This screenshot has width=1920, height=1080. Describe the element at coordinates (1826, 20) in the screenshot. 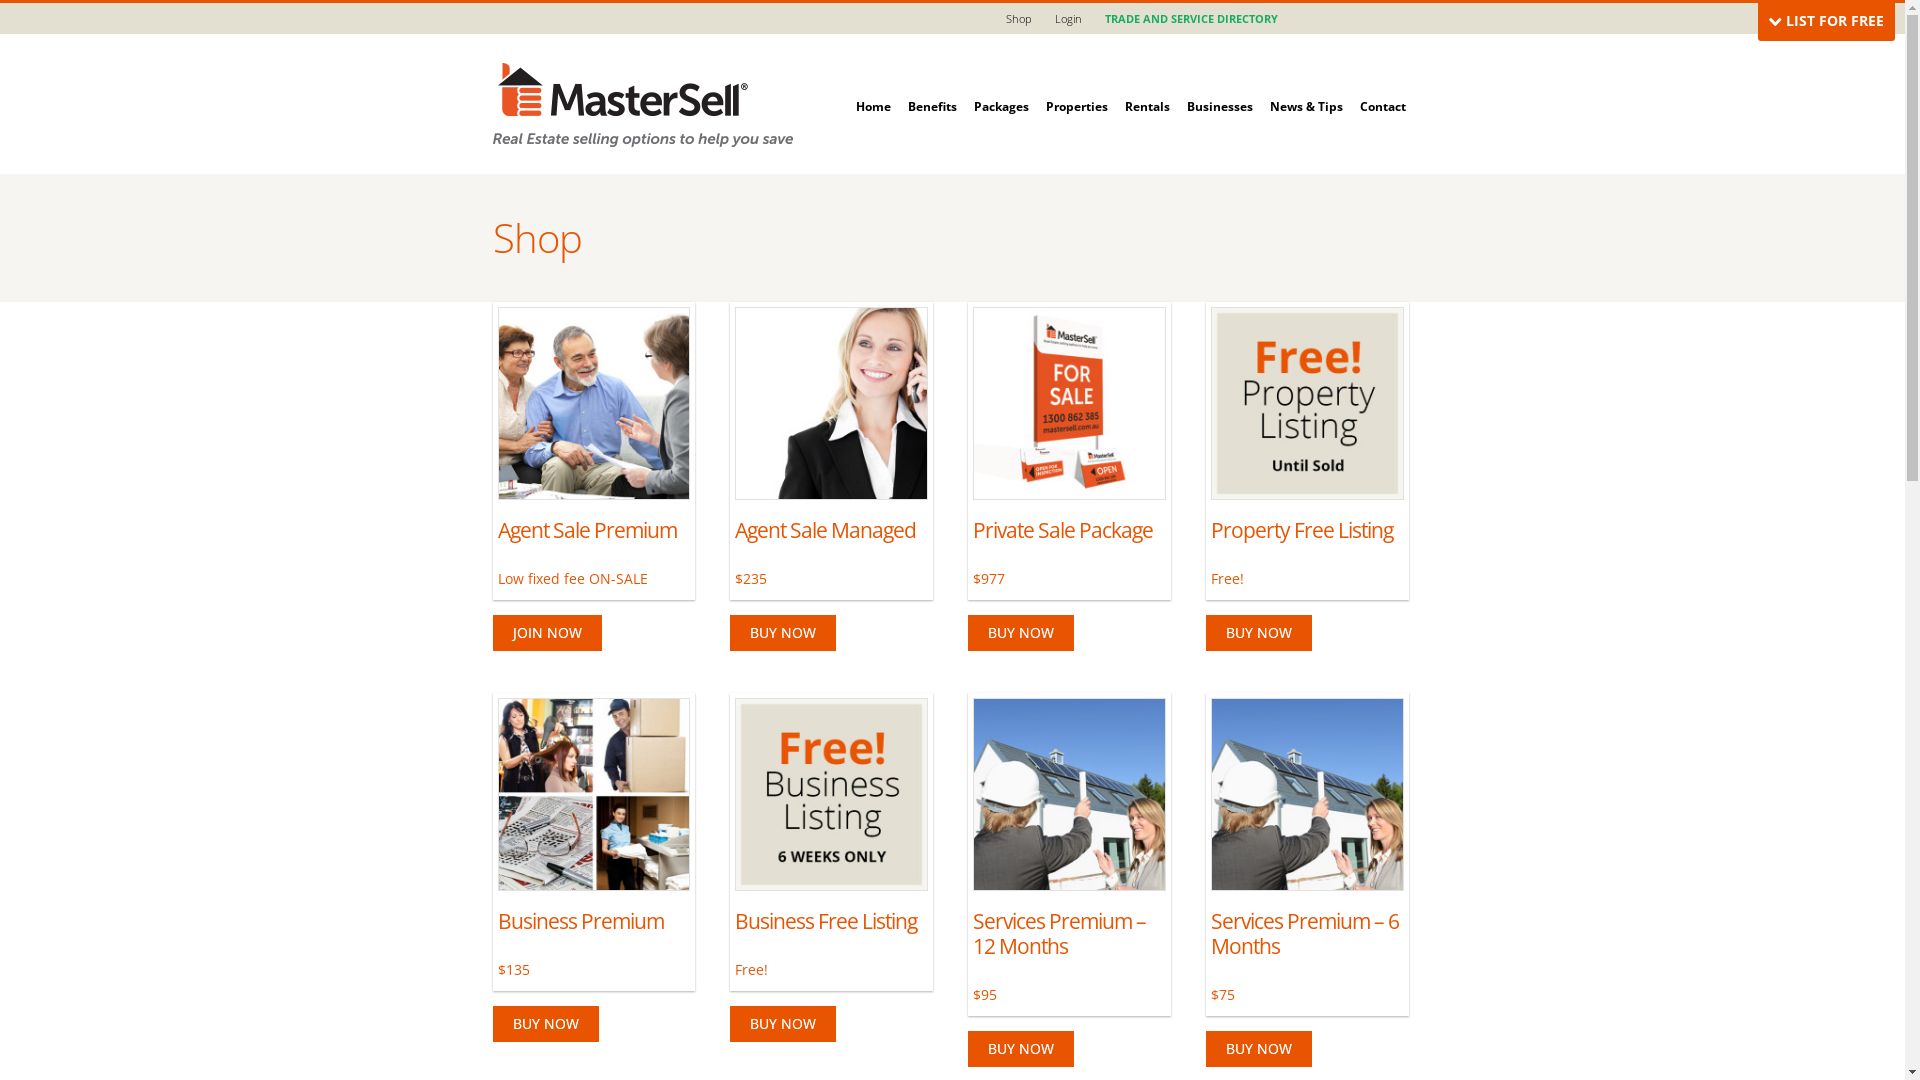

I see ` LIST FOR FREE` at that location.